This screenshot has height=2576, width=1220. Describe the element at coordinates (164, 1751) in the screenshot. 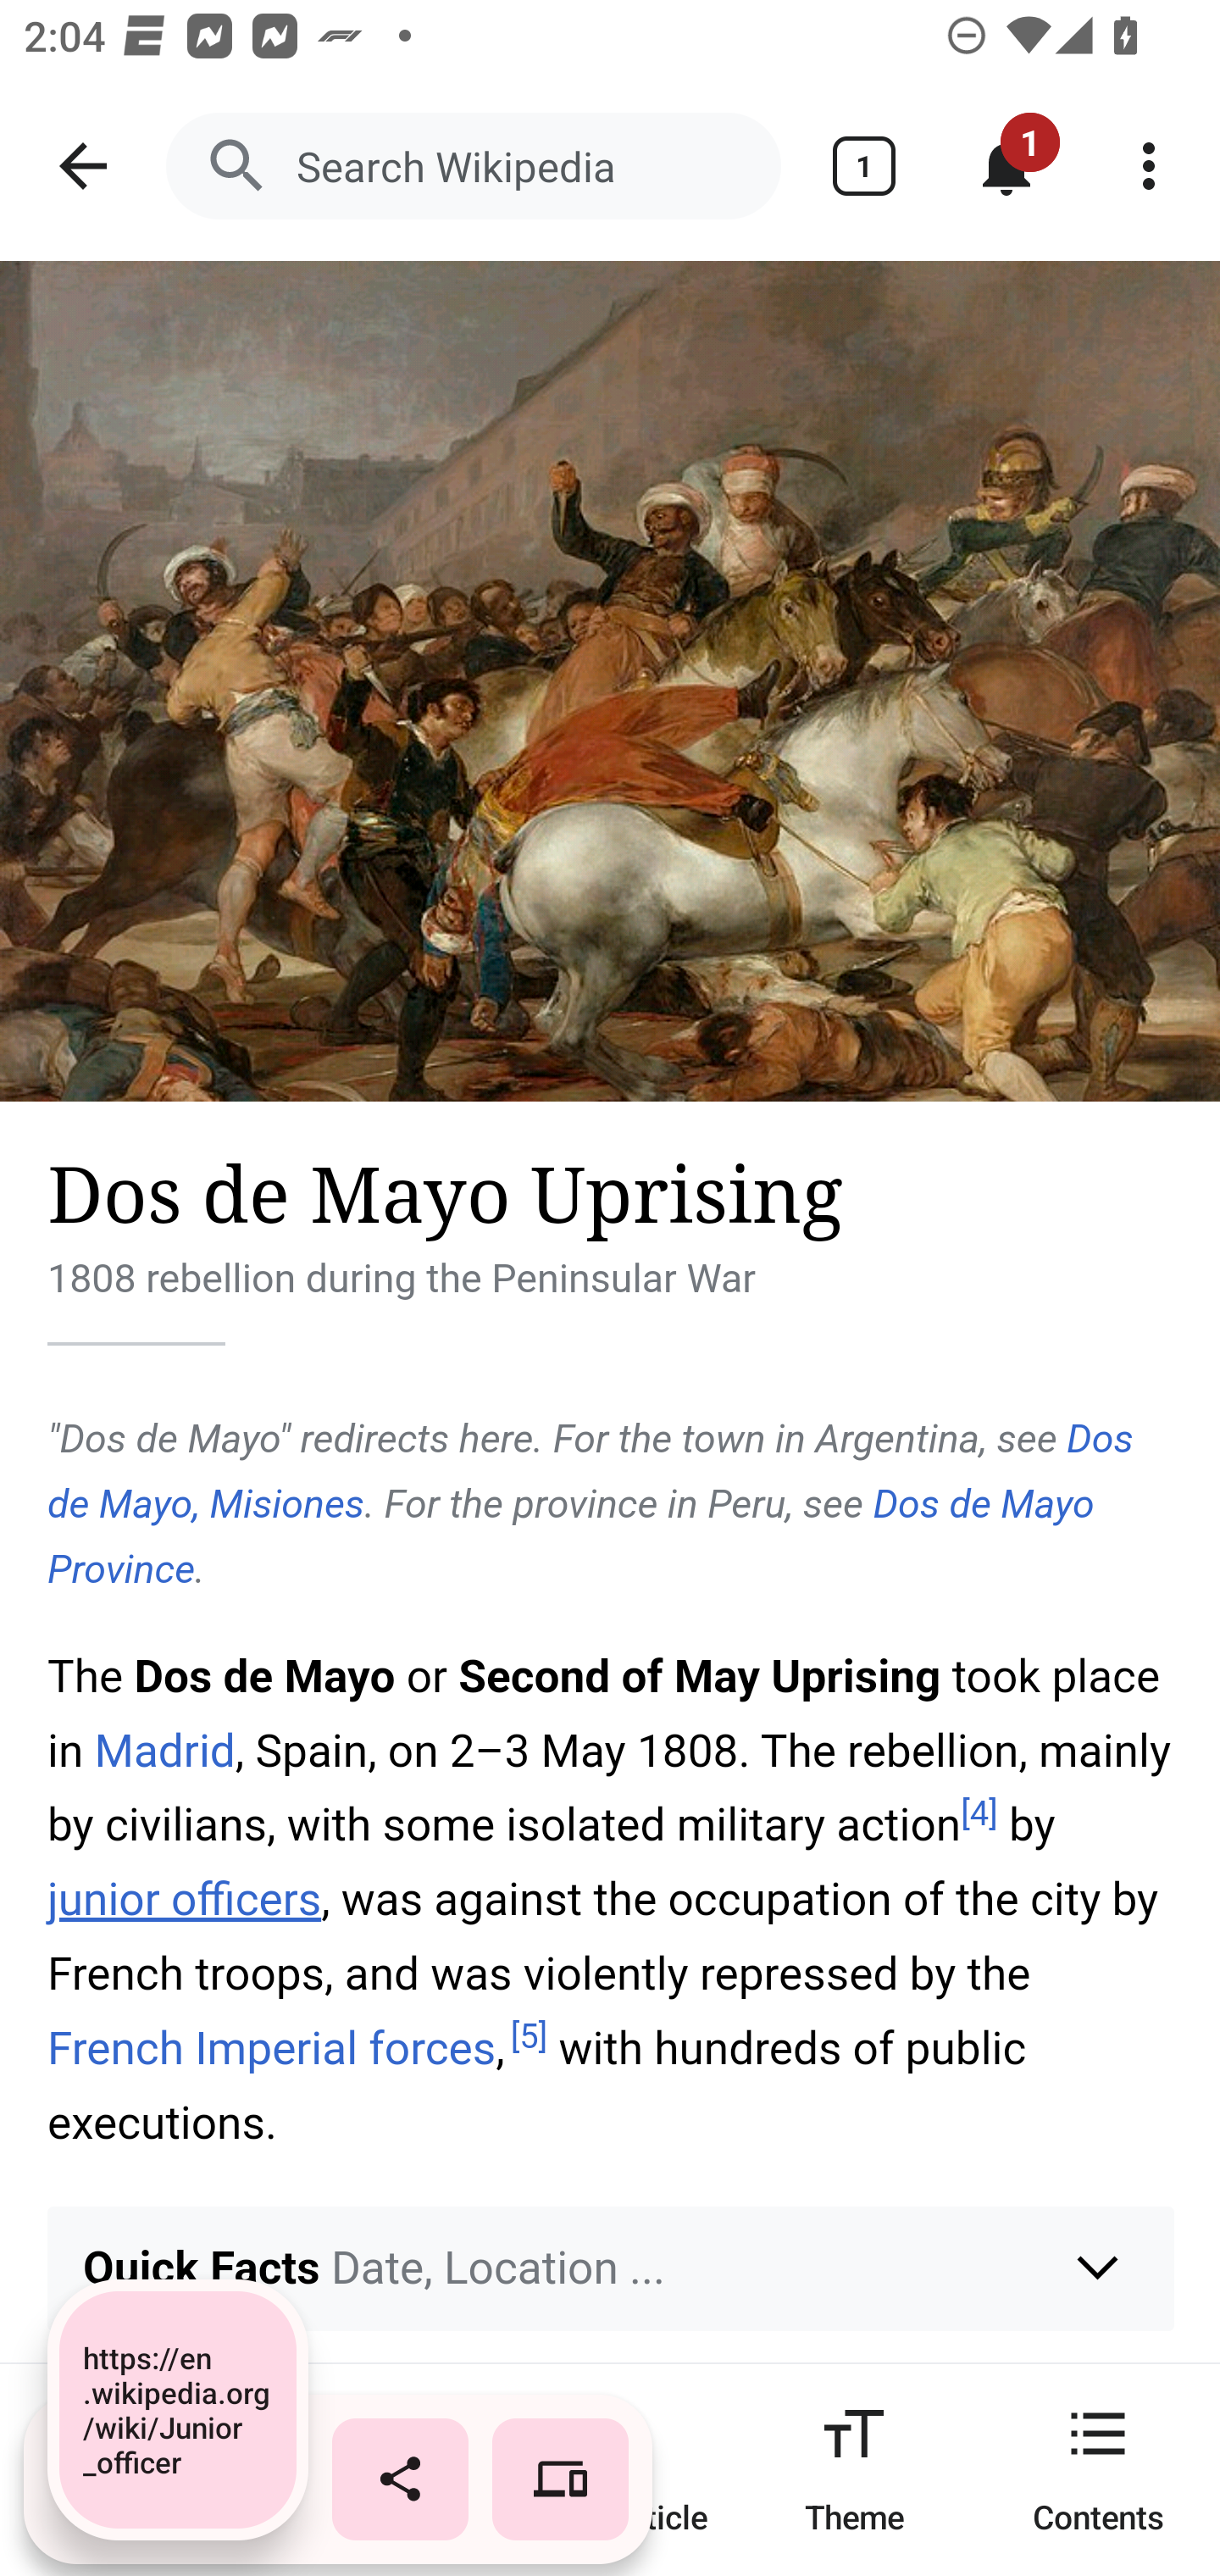

I see `Madrid` at that location.